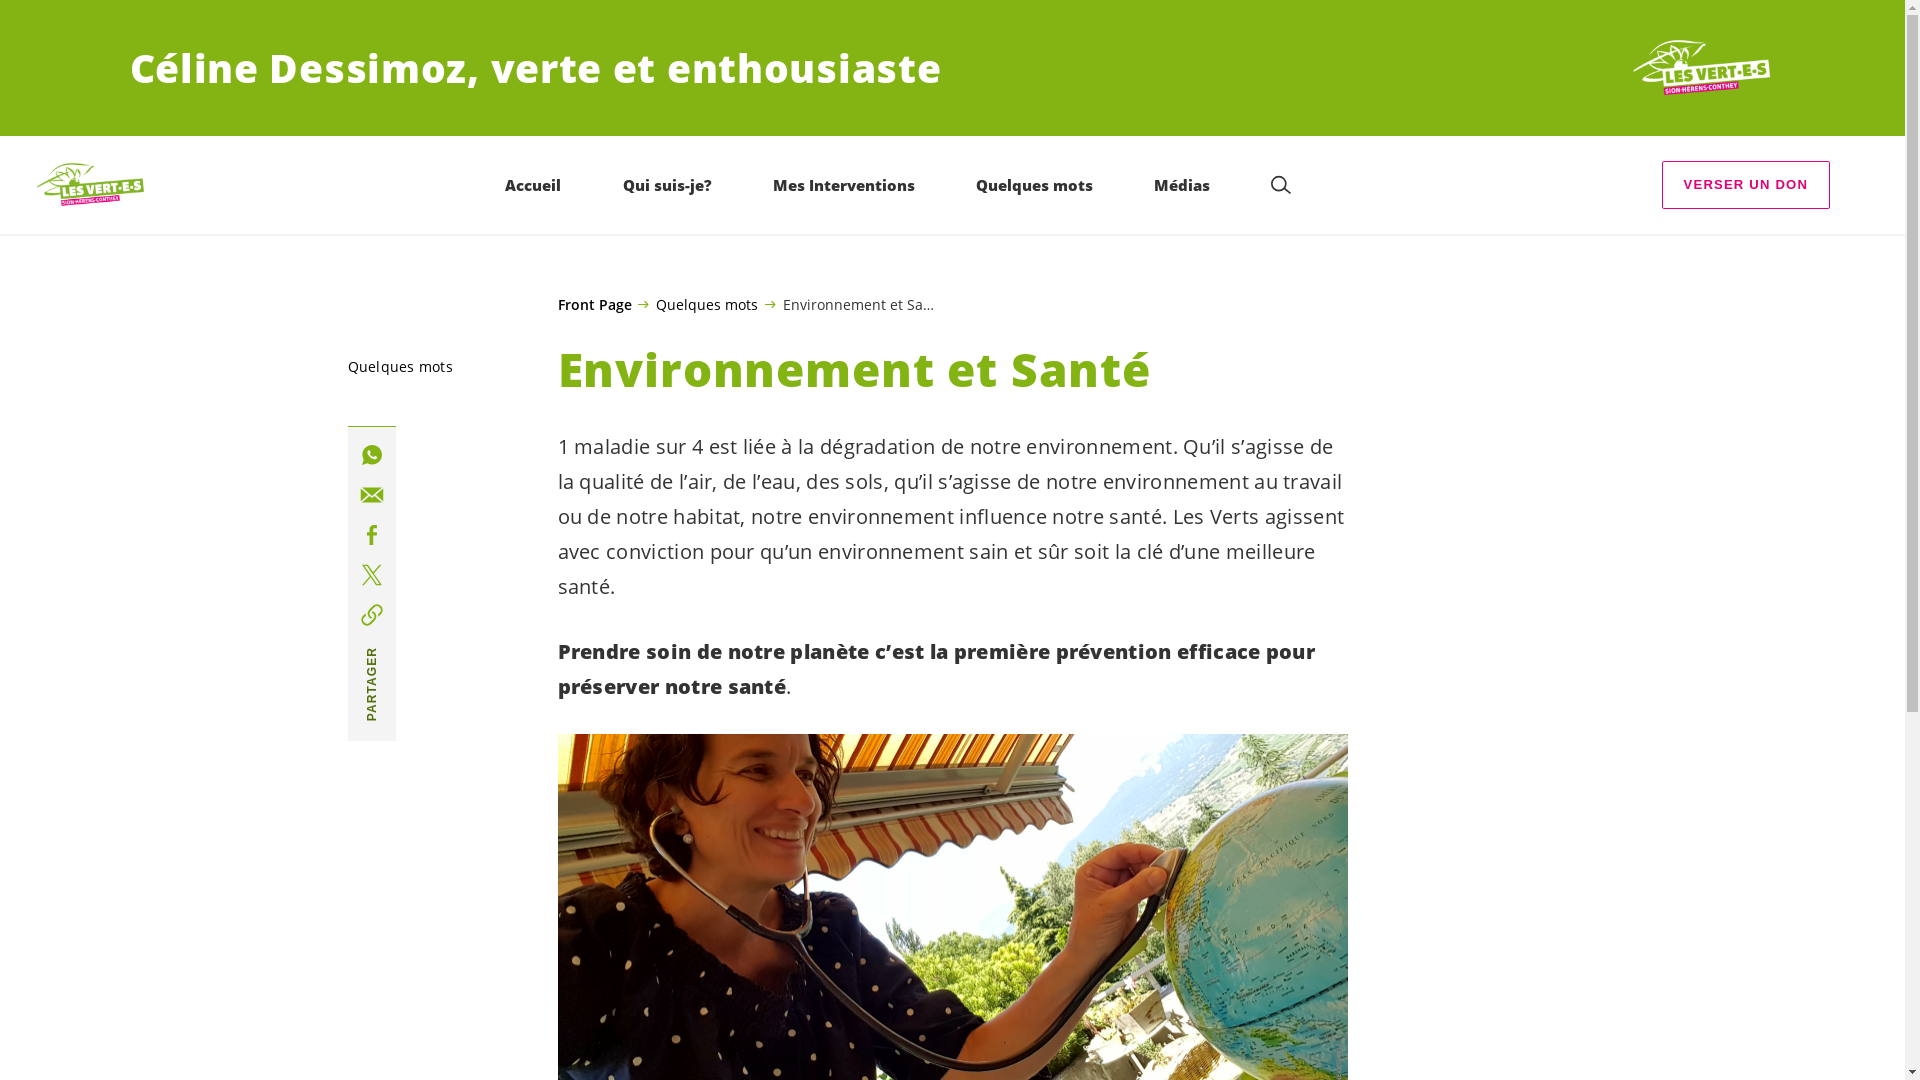  What do you see at coordinates (668, 184) in the screenshot?
I see `Qui suis-je?` at bounding box center [668, 184].